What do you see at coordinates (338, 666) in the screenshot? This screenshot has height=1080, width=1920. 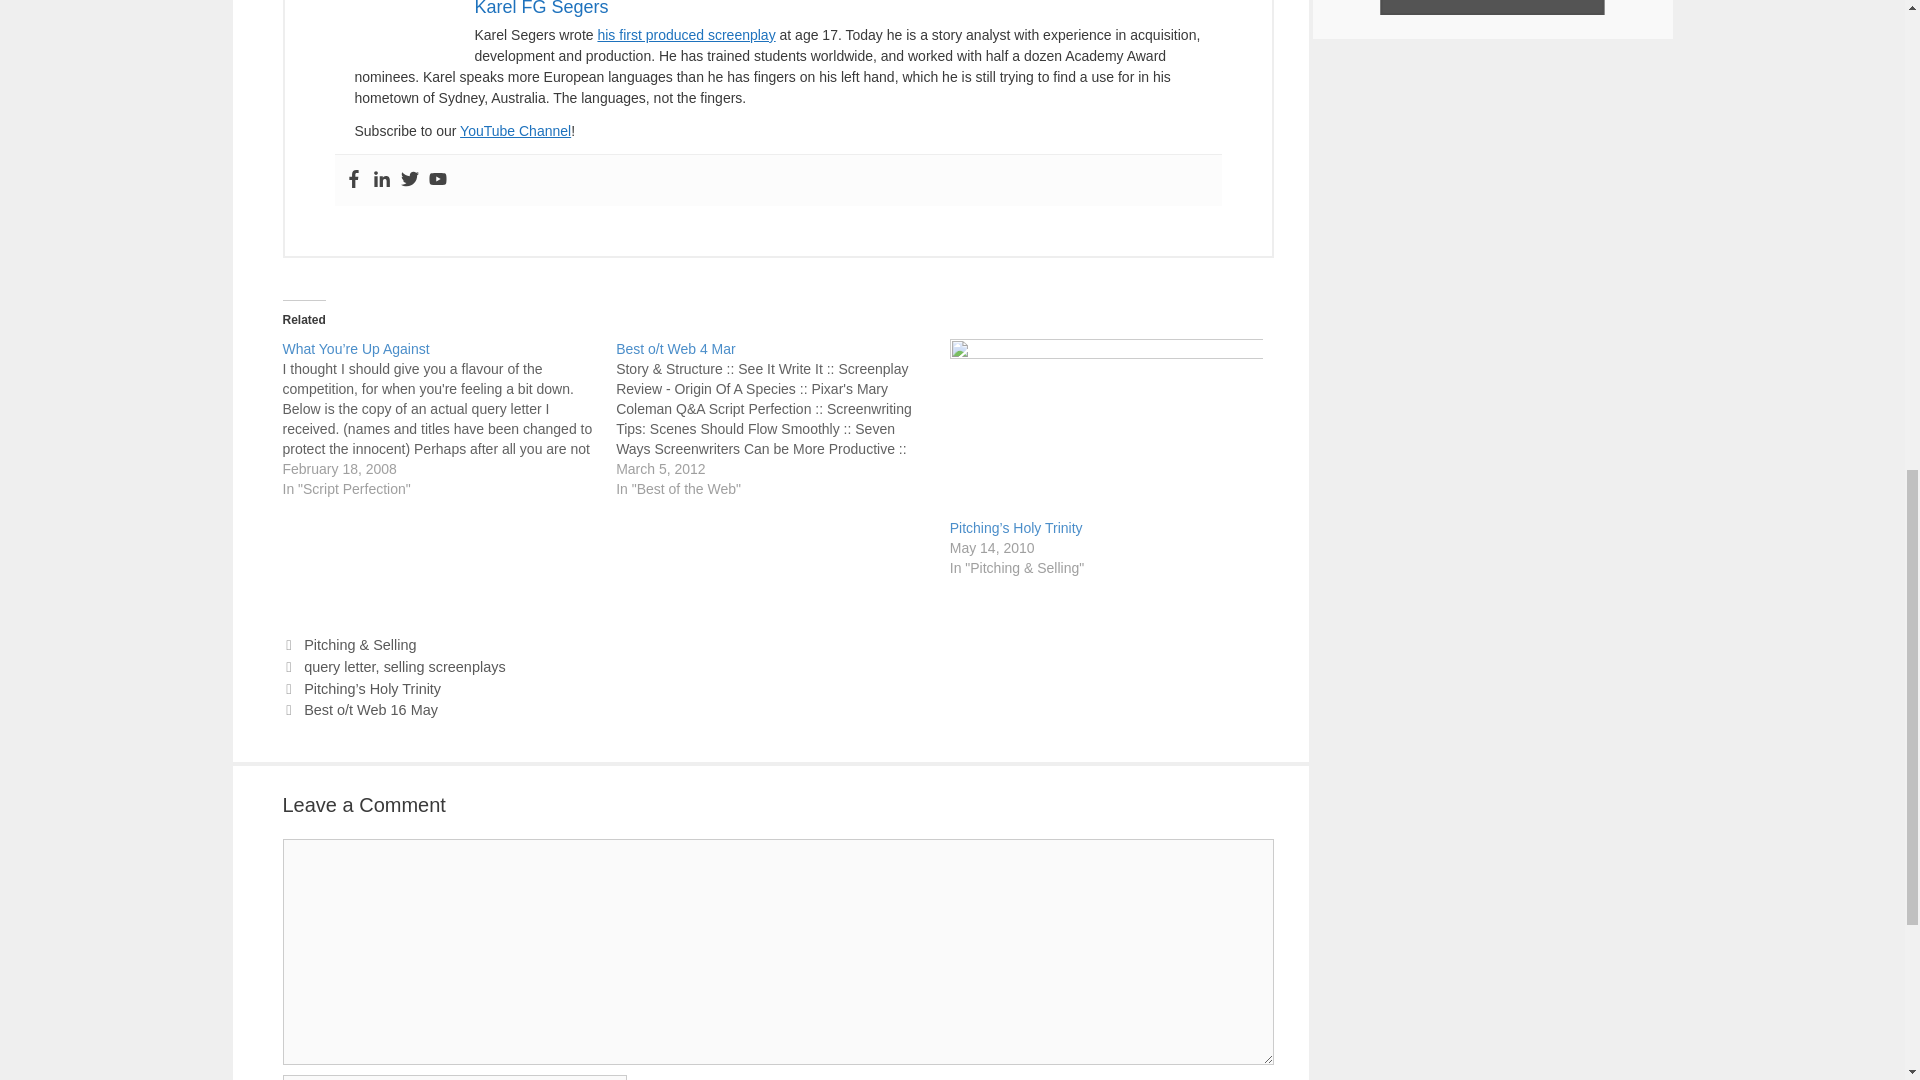 I see `query letter` at bounding box center [338, 666].